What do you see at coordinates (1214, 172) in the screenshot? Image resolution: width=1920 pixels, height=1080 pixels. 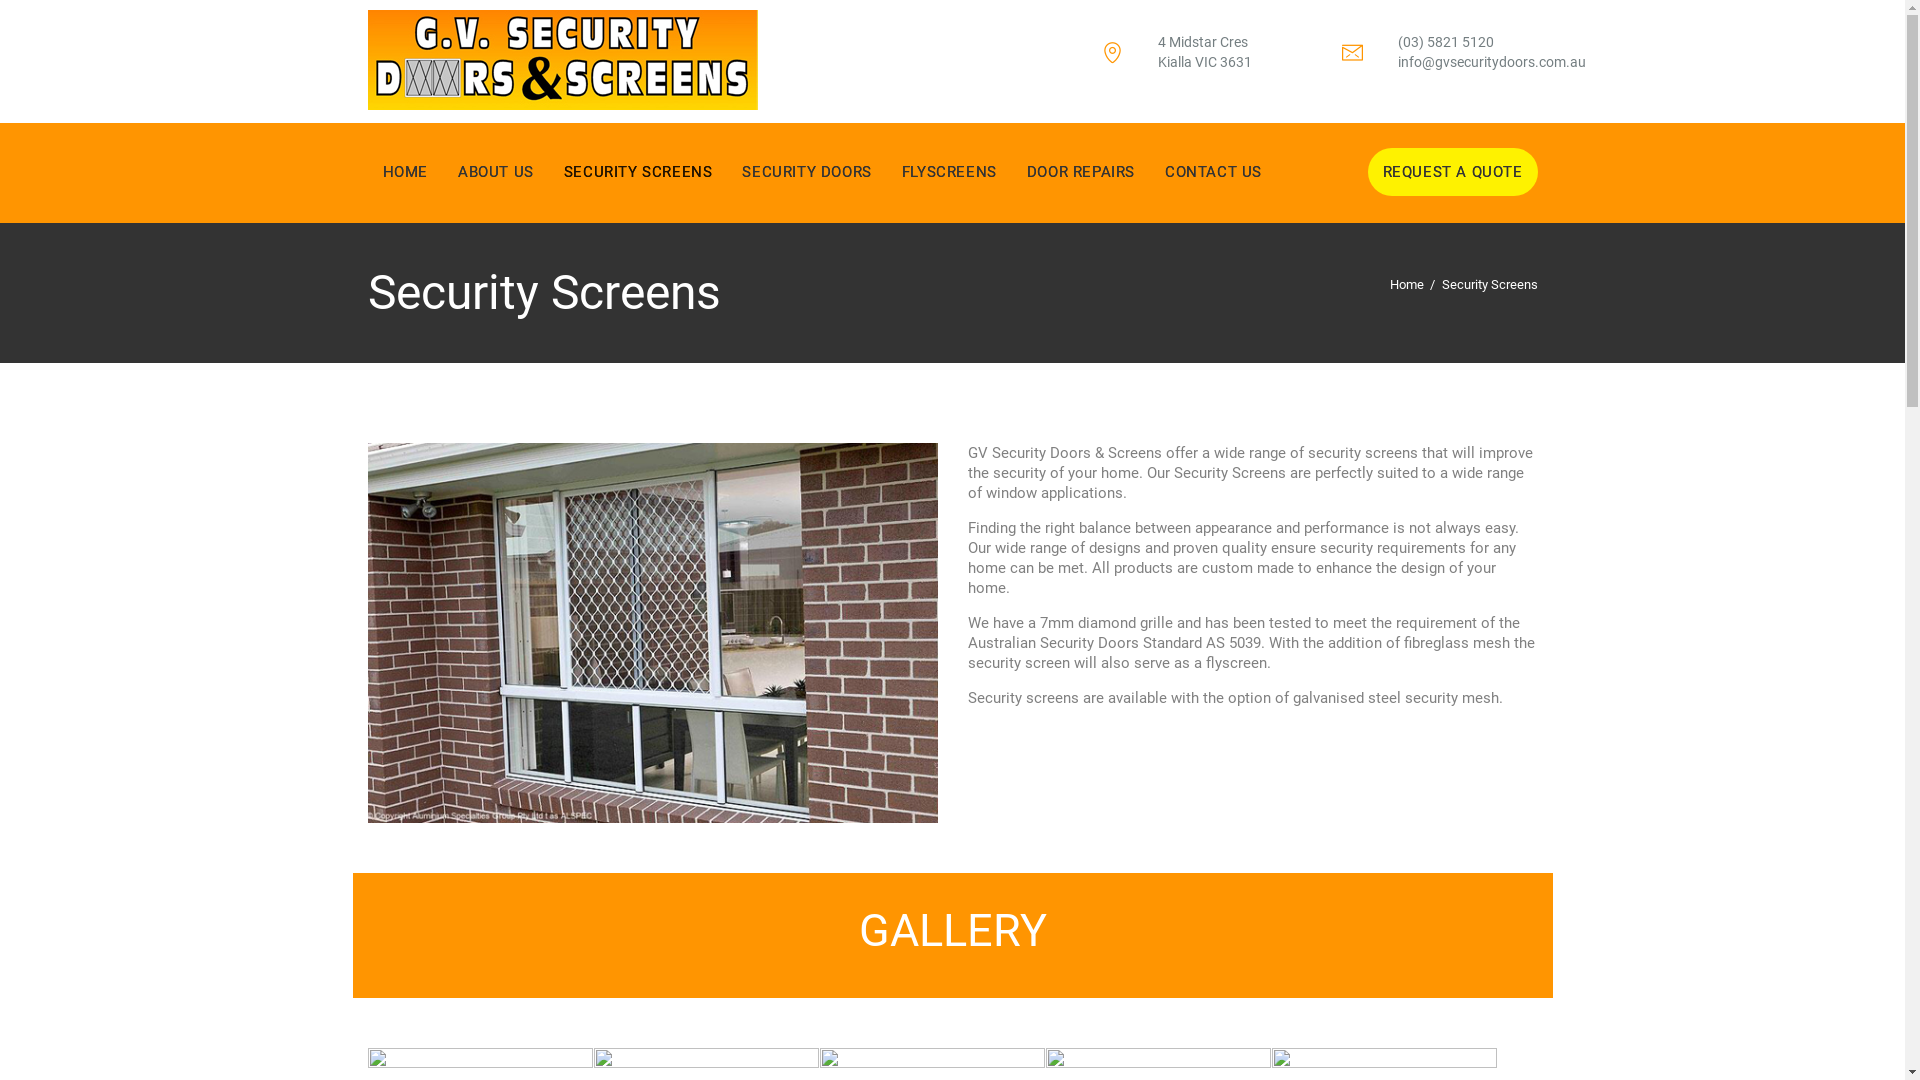 I see `CONTACT US` at bounding box center [1214, 172].